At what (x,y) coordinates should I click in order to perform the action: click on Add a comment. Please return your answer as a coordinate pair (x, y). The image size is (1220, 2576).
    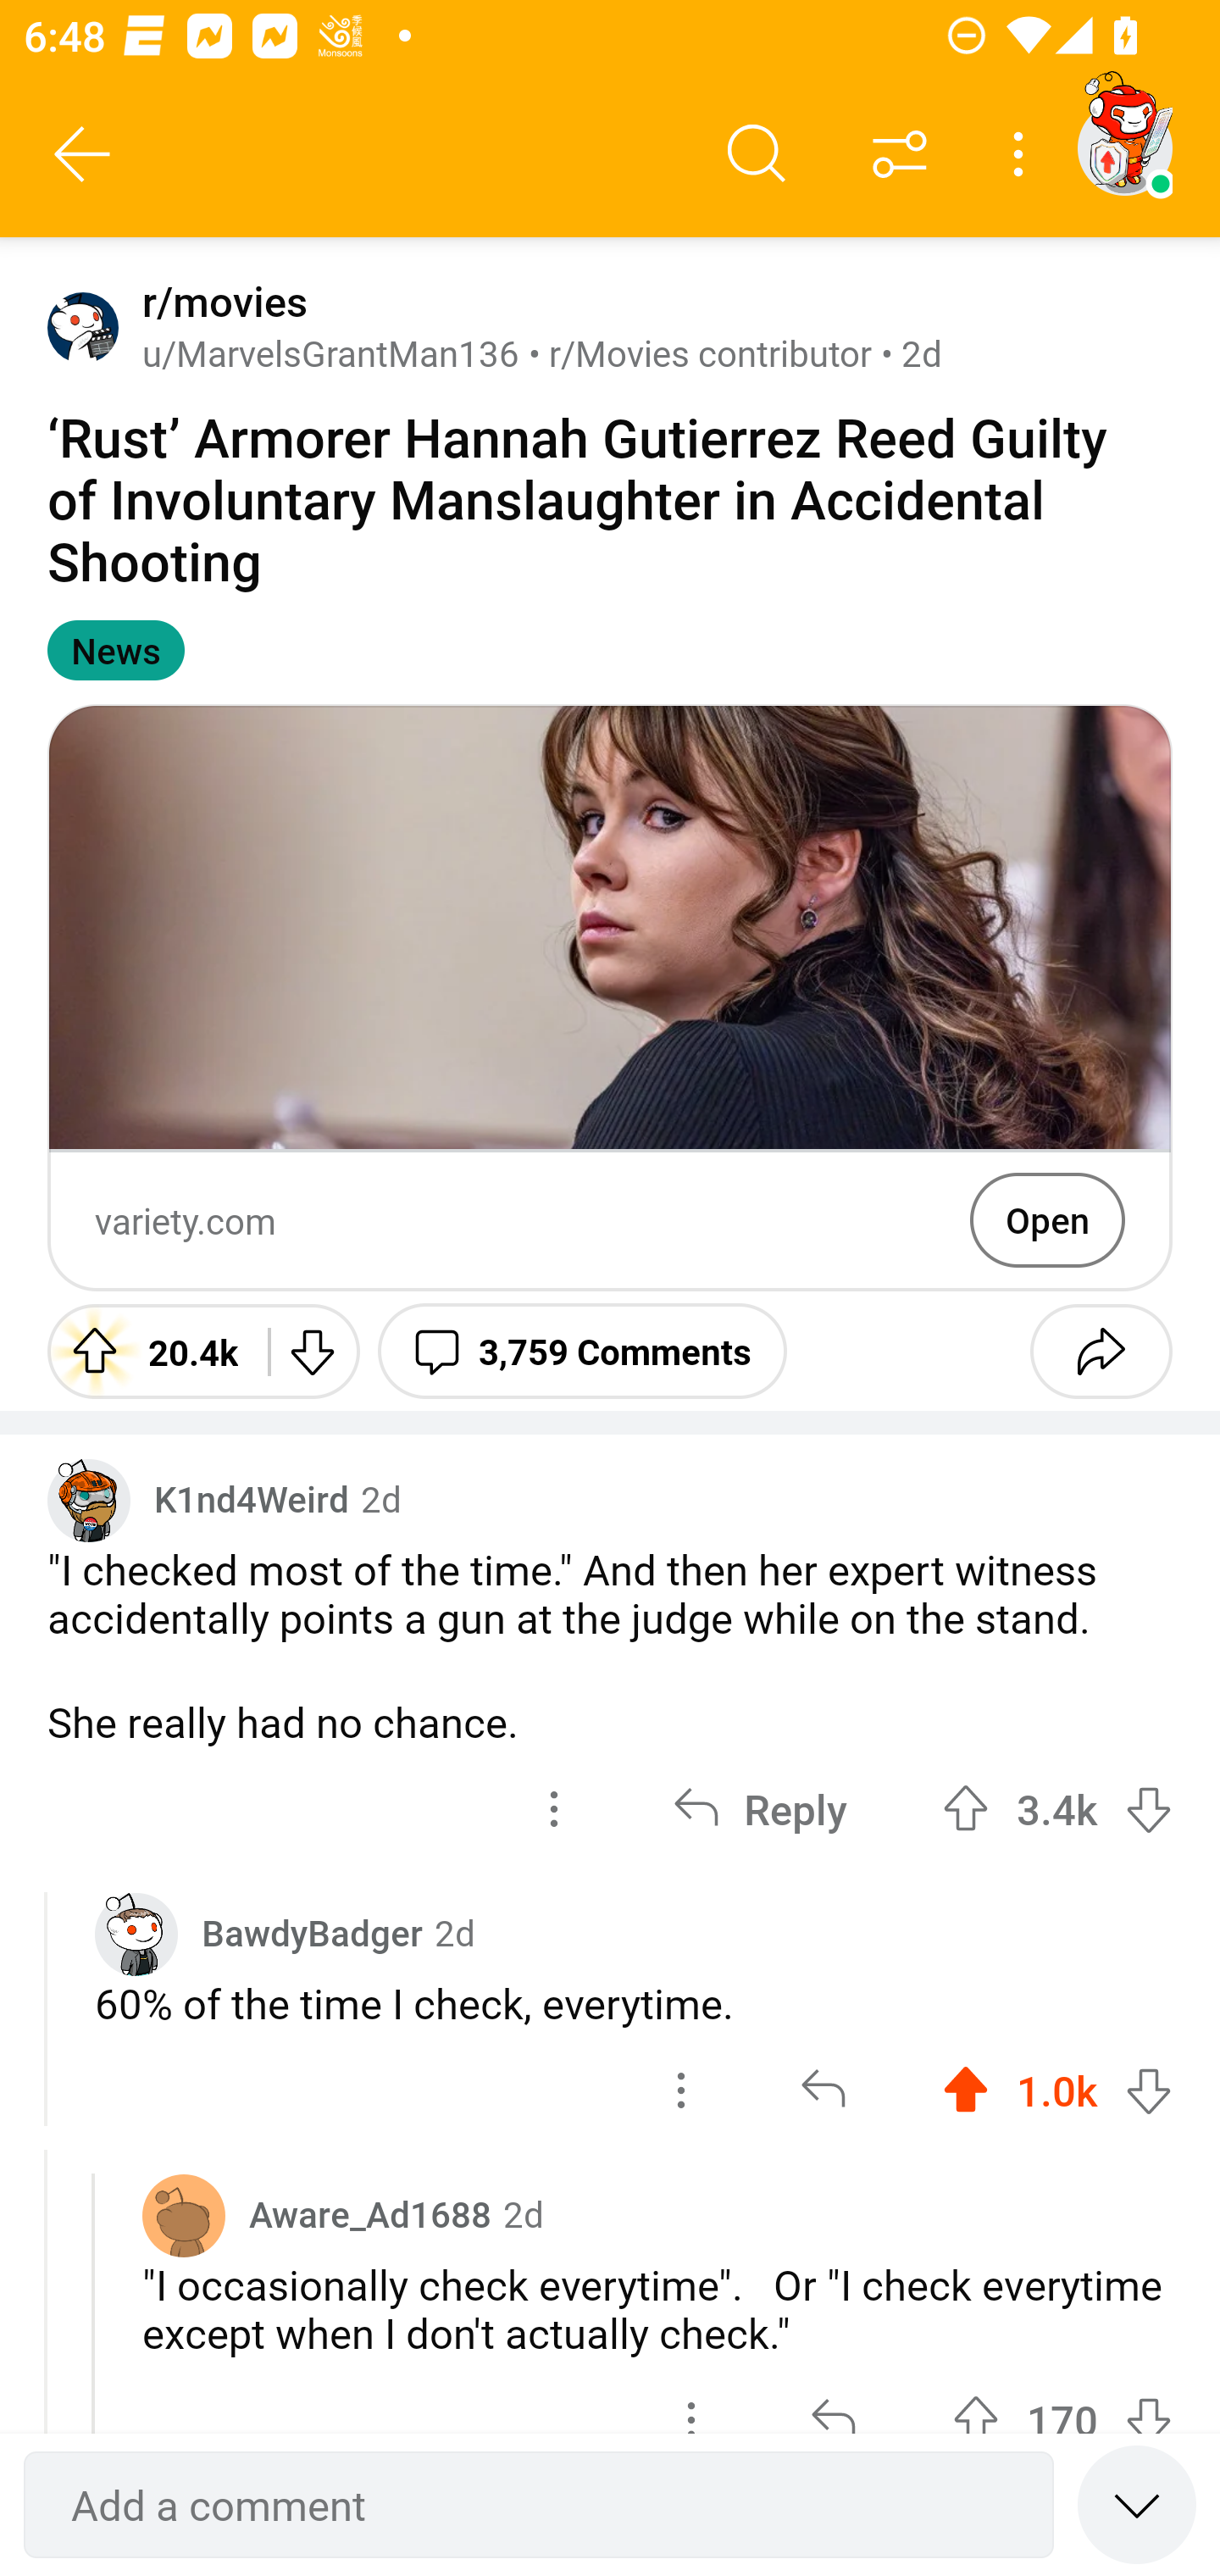
    Looking at the image, I should click on (539, 2505).